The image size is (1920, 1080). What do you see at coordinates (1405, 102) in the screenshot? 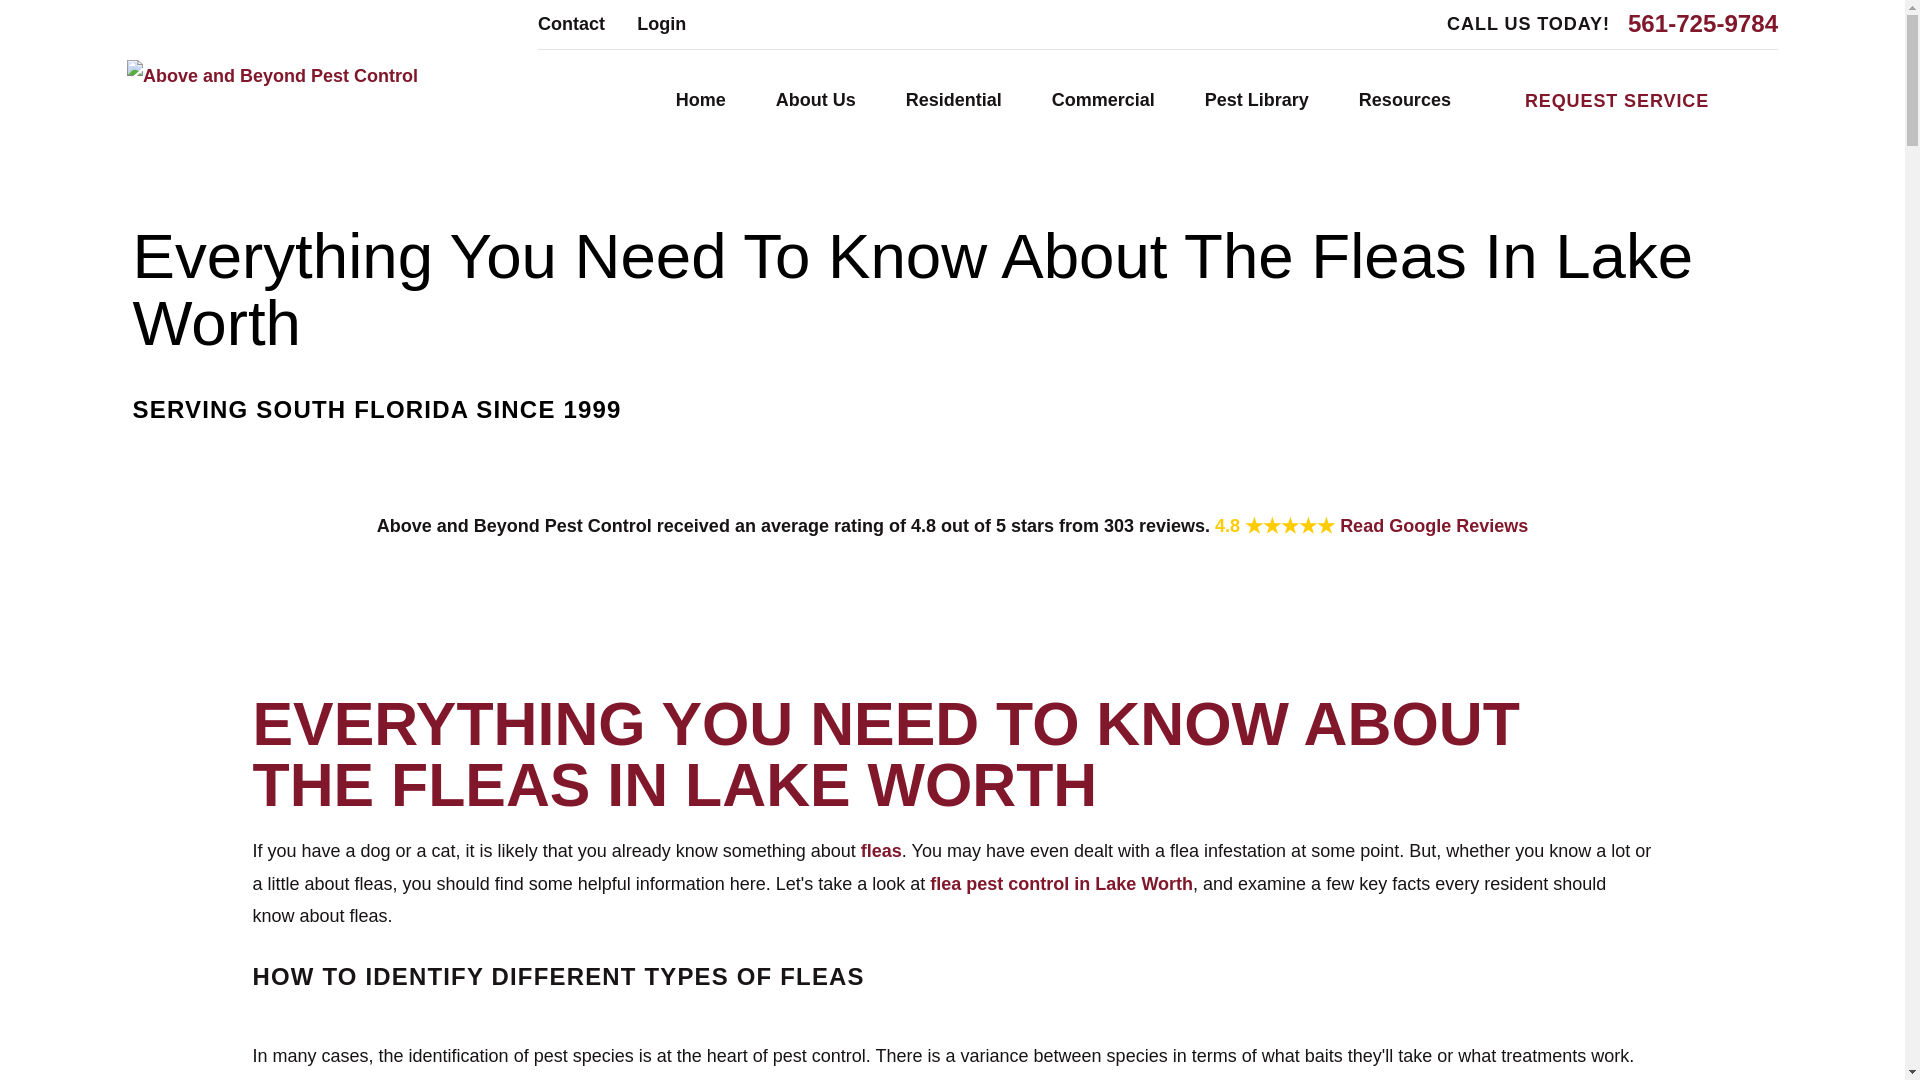
I see `Resources` at bounding box center [1405, 102].